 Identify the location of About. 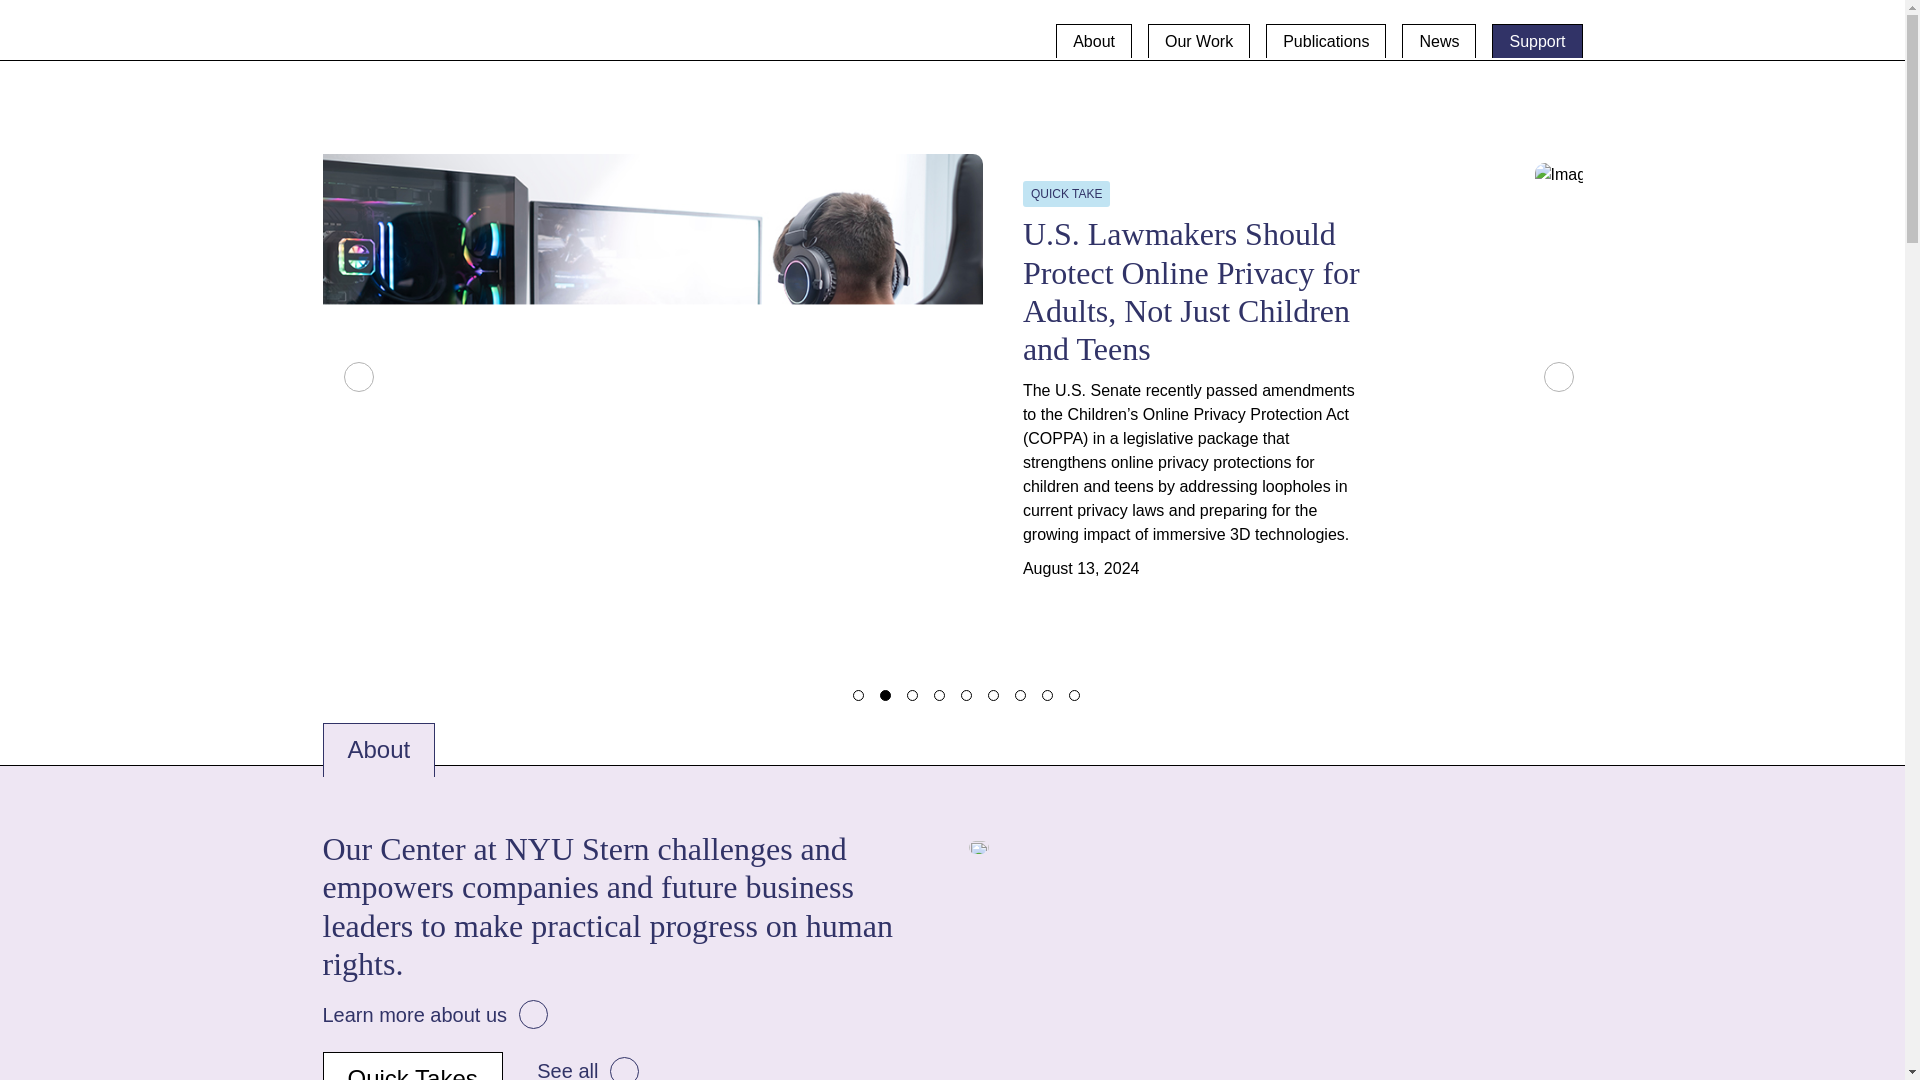
(1094, 40).